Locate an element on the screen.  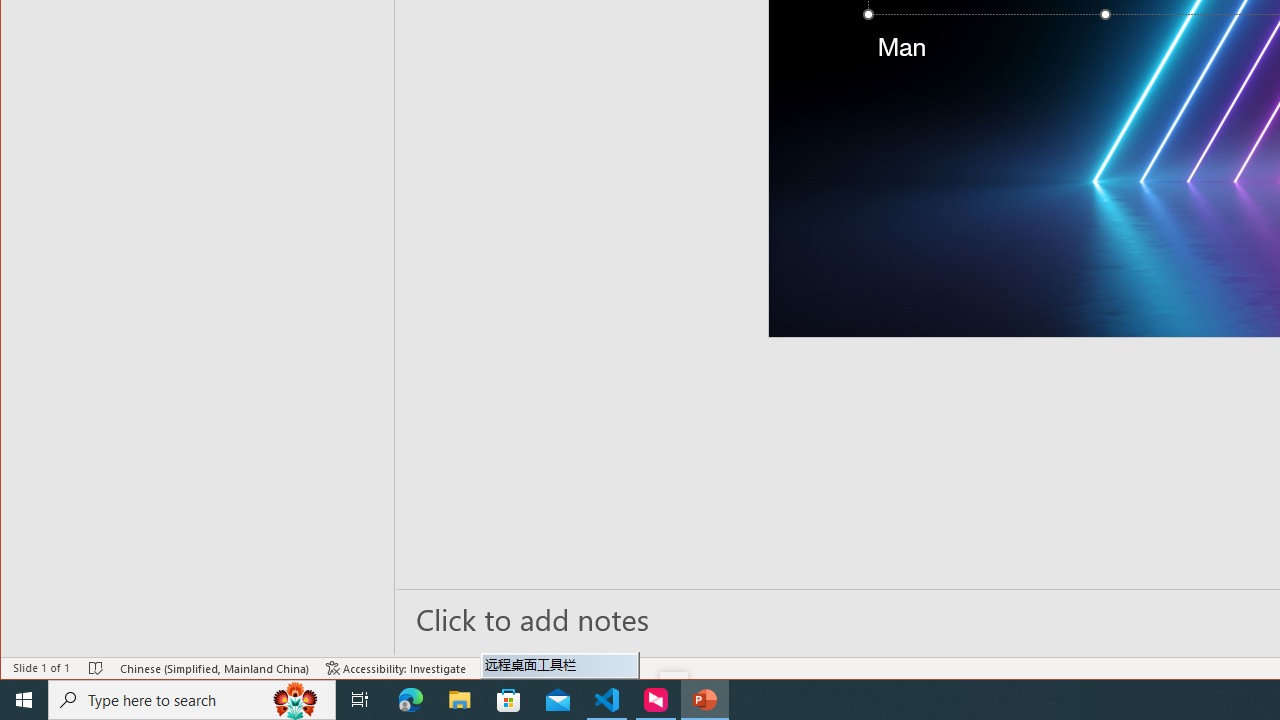
Microsoft Store is located at coordinates (509, 700).